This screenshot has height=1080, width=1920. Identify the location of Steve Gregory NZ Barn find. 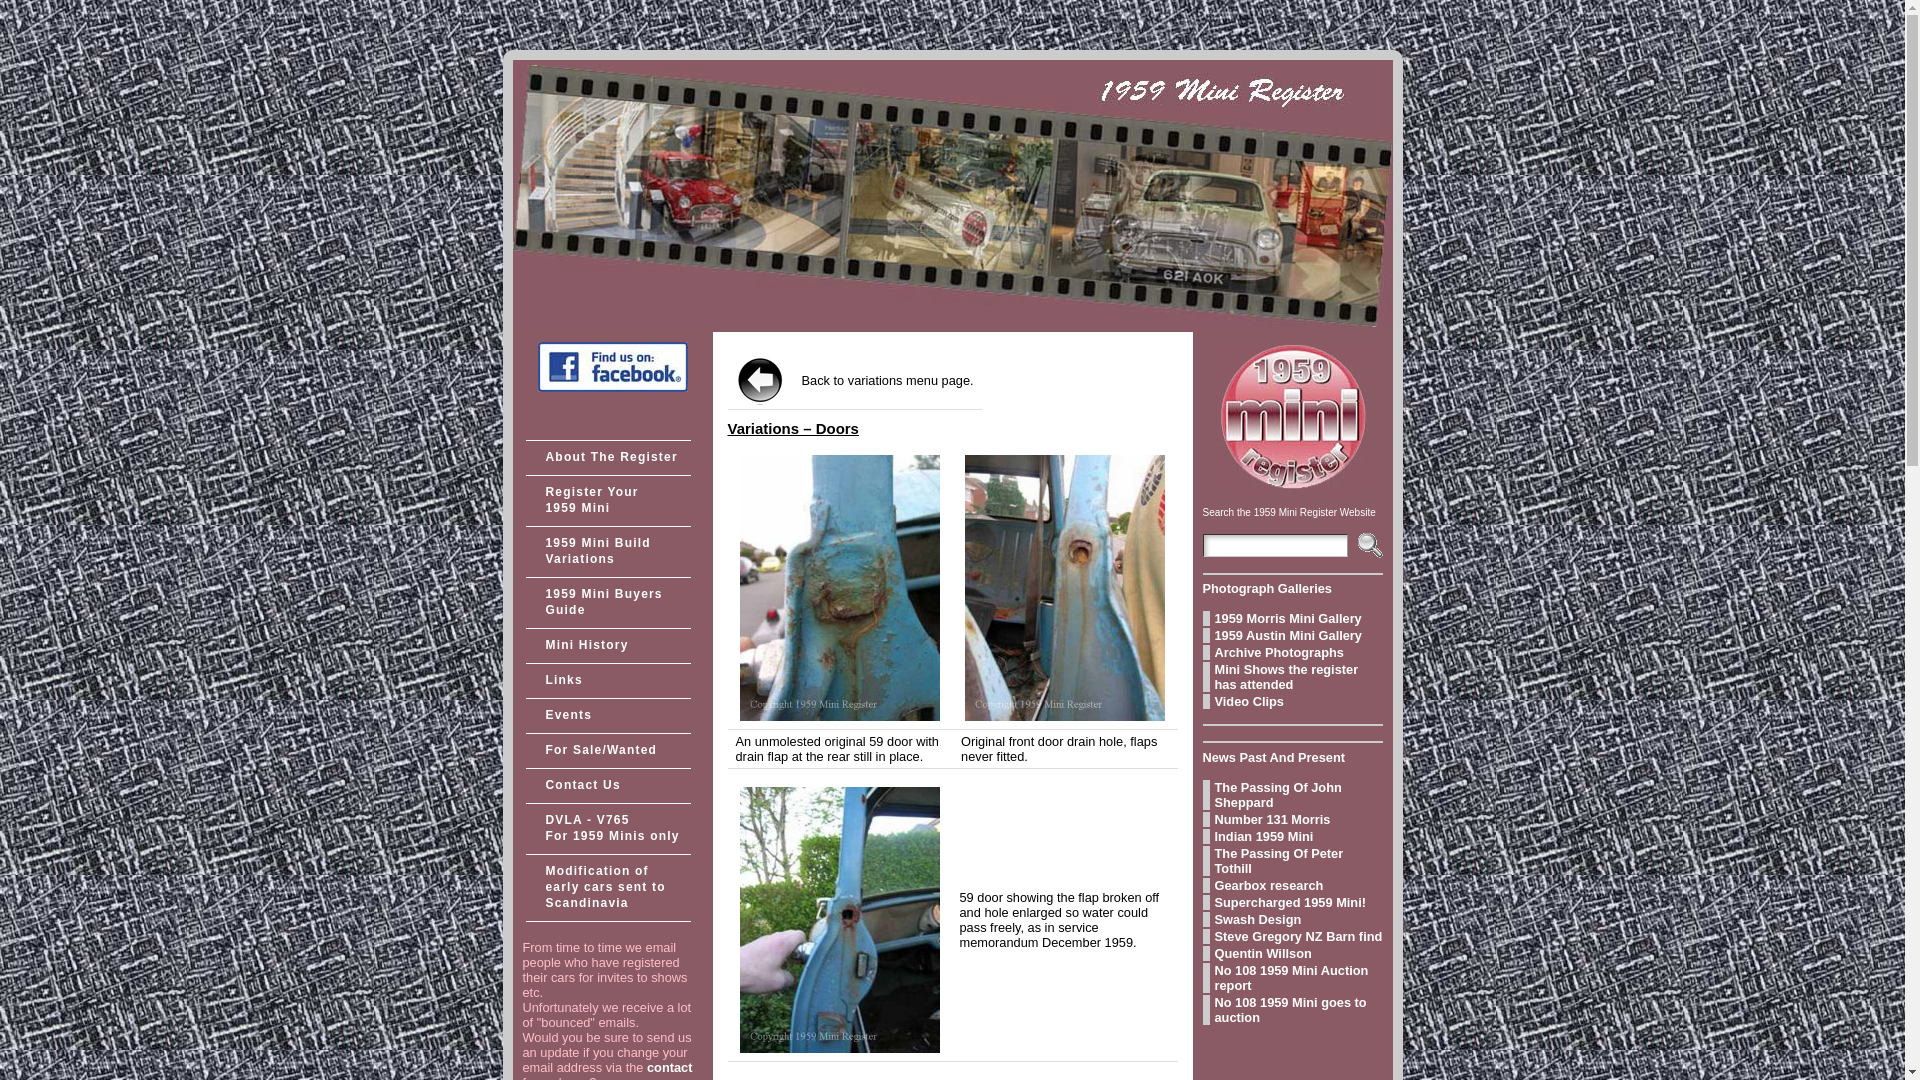
(1292, 936).